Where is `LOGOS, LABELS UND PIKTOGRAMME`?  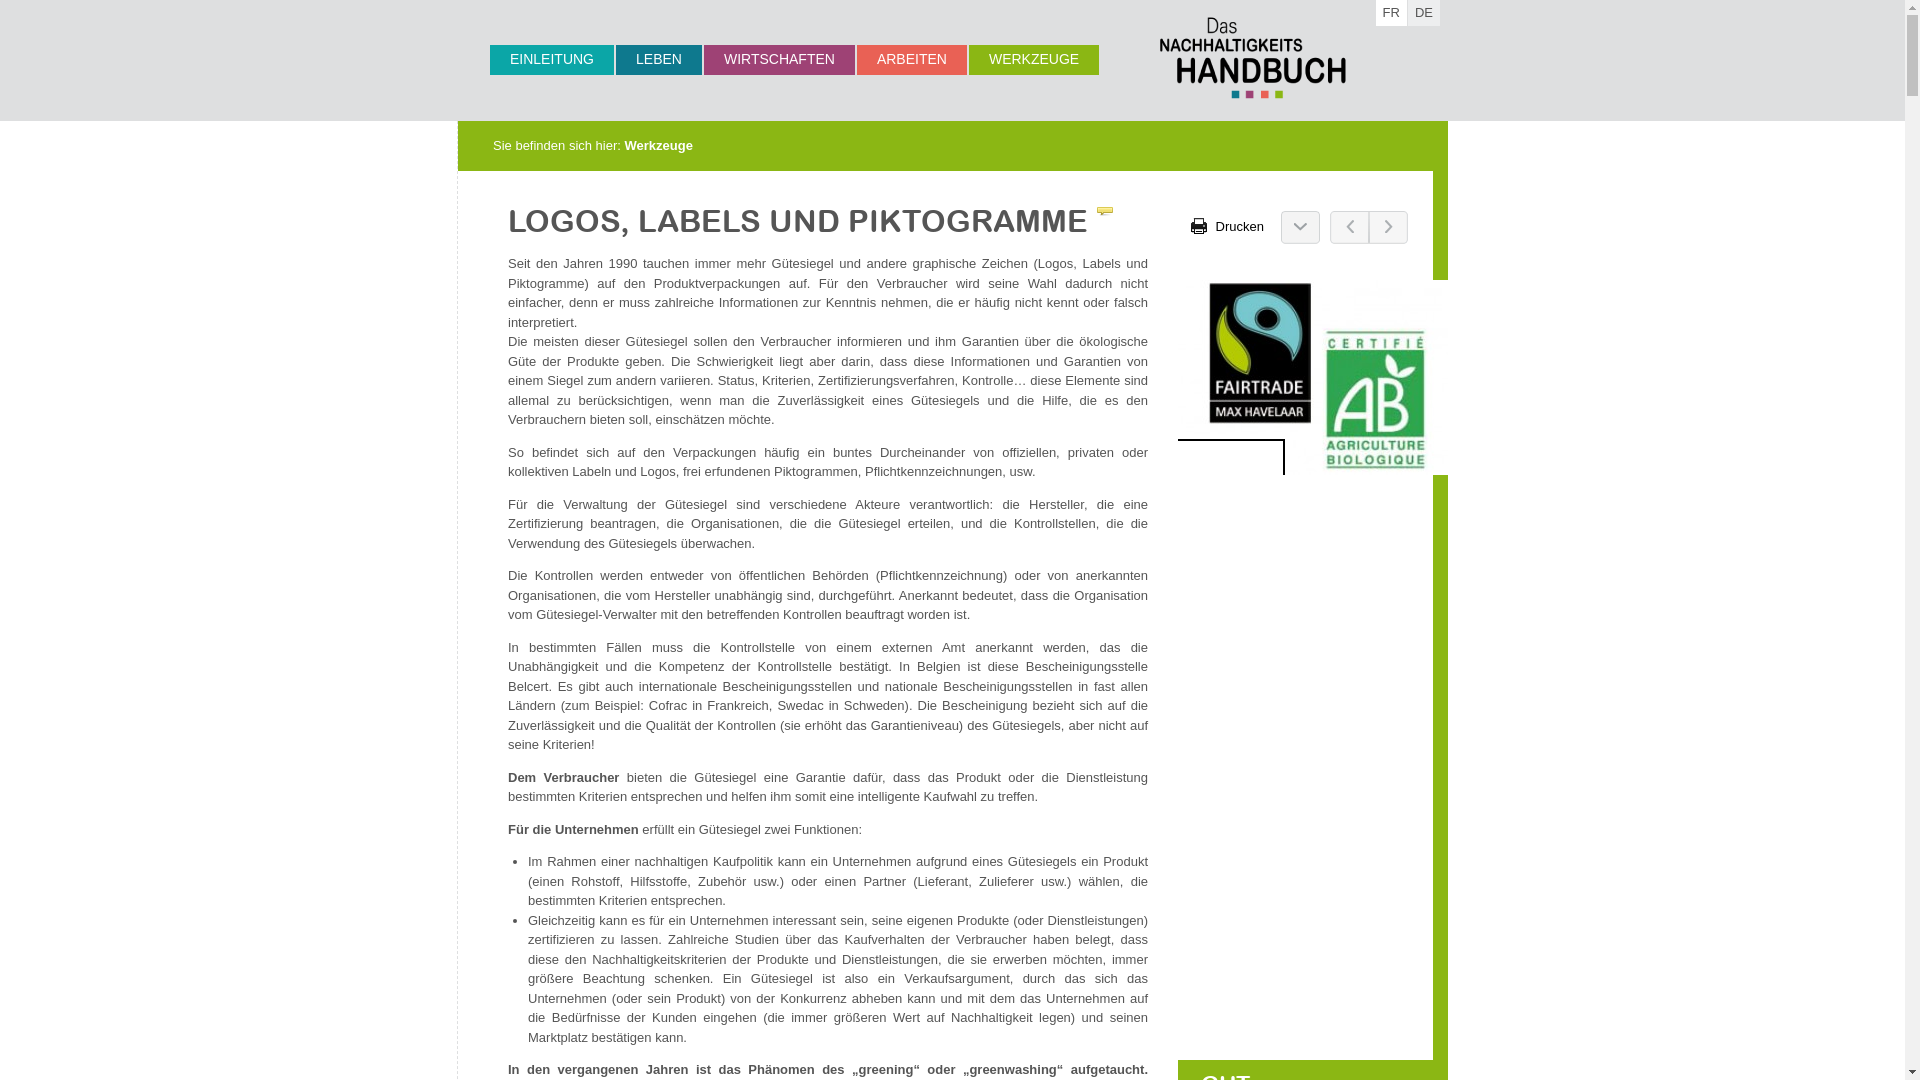
LOGOS, LABELS UND PIKTOGRAMME is located at coordinates (810, 220).